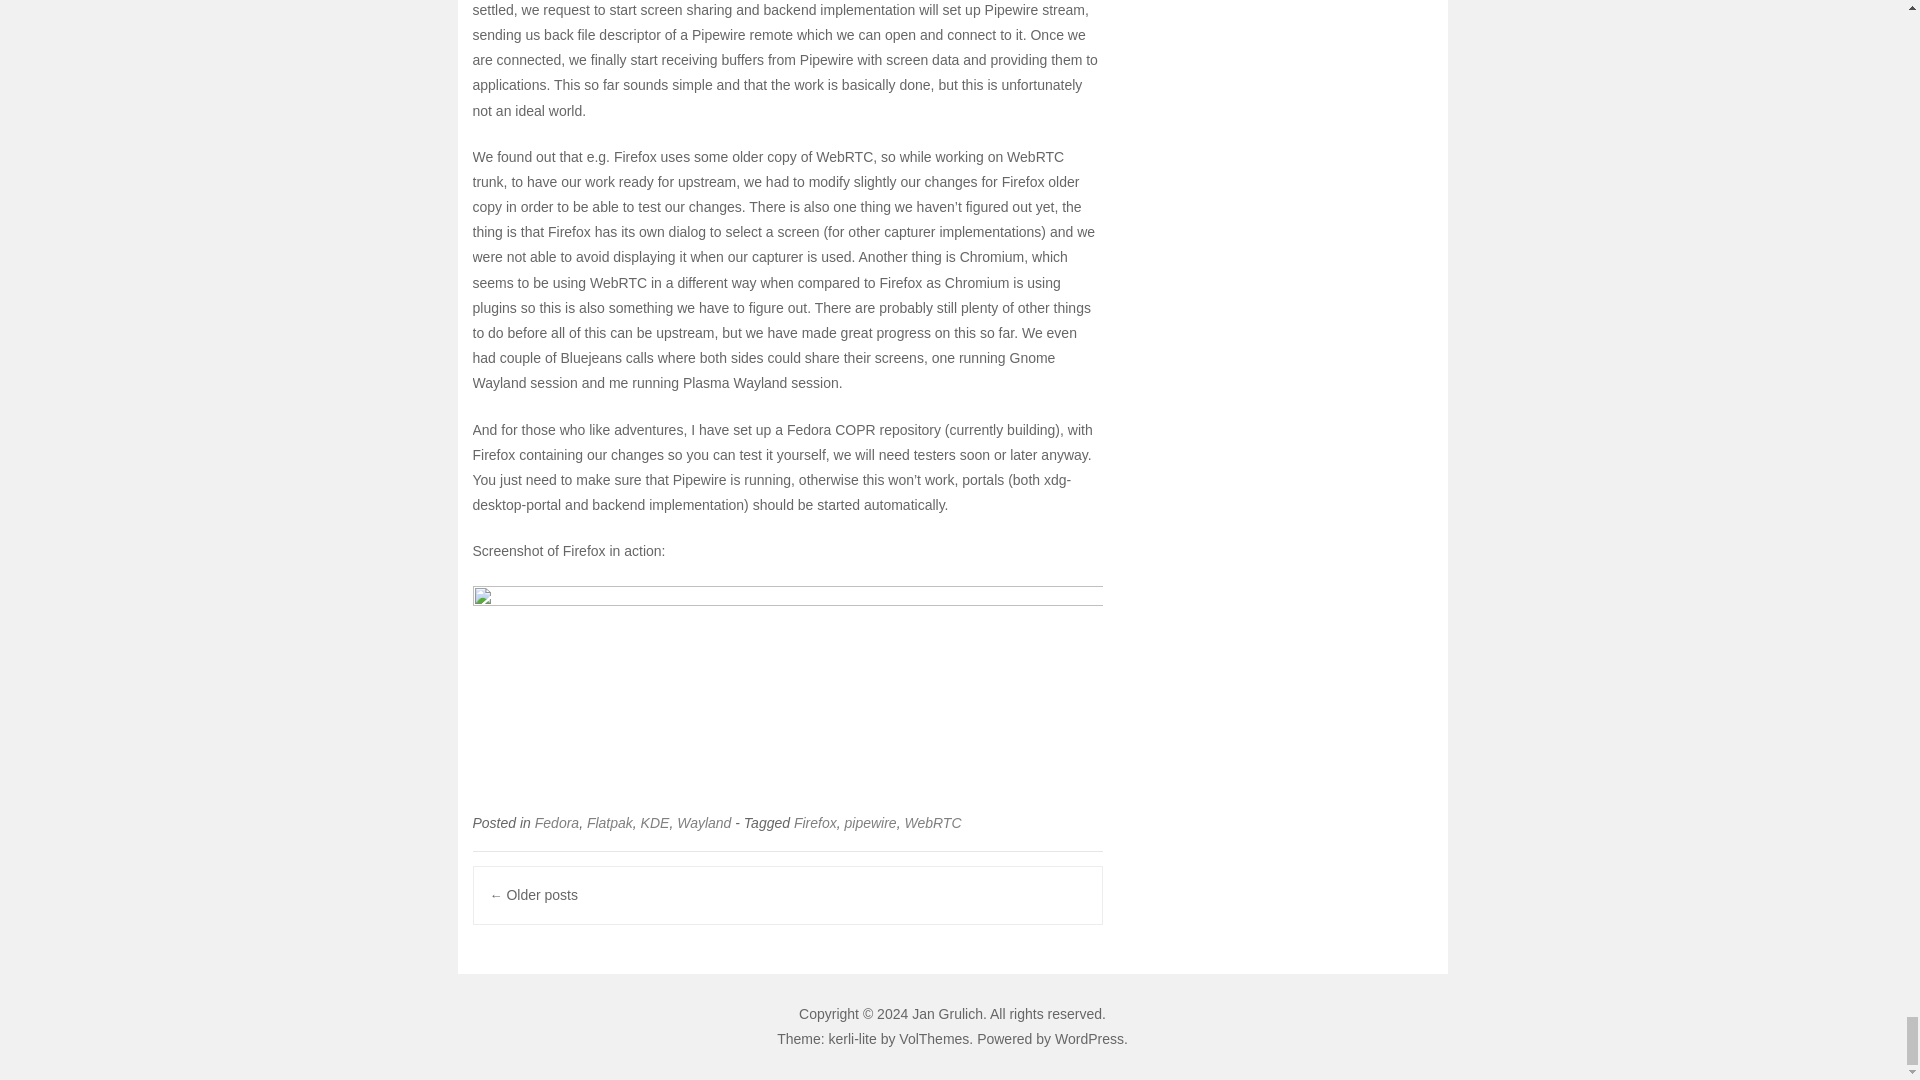 Image resolution: width=1920 pixels, height=1080 pixels. I want to click on Jan Grulich, so click(948, 1013).